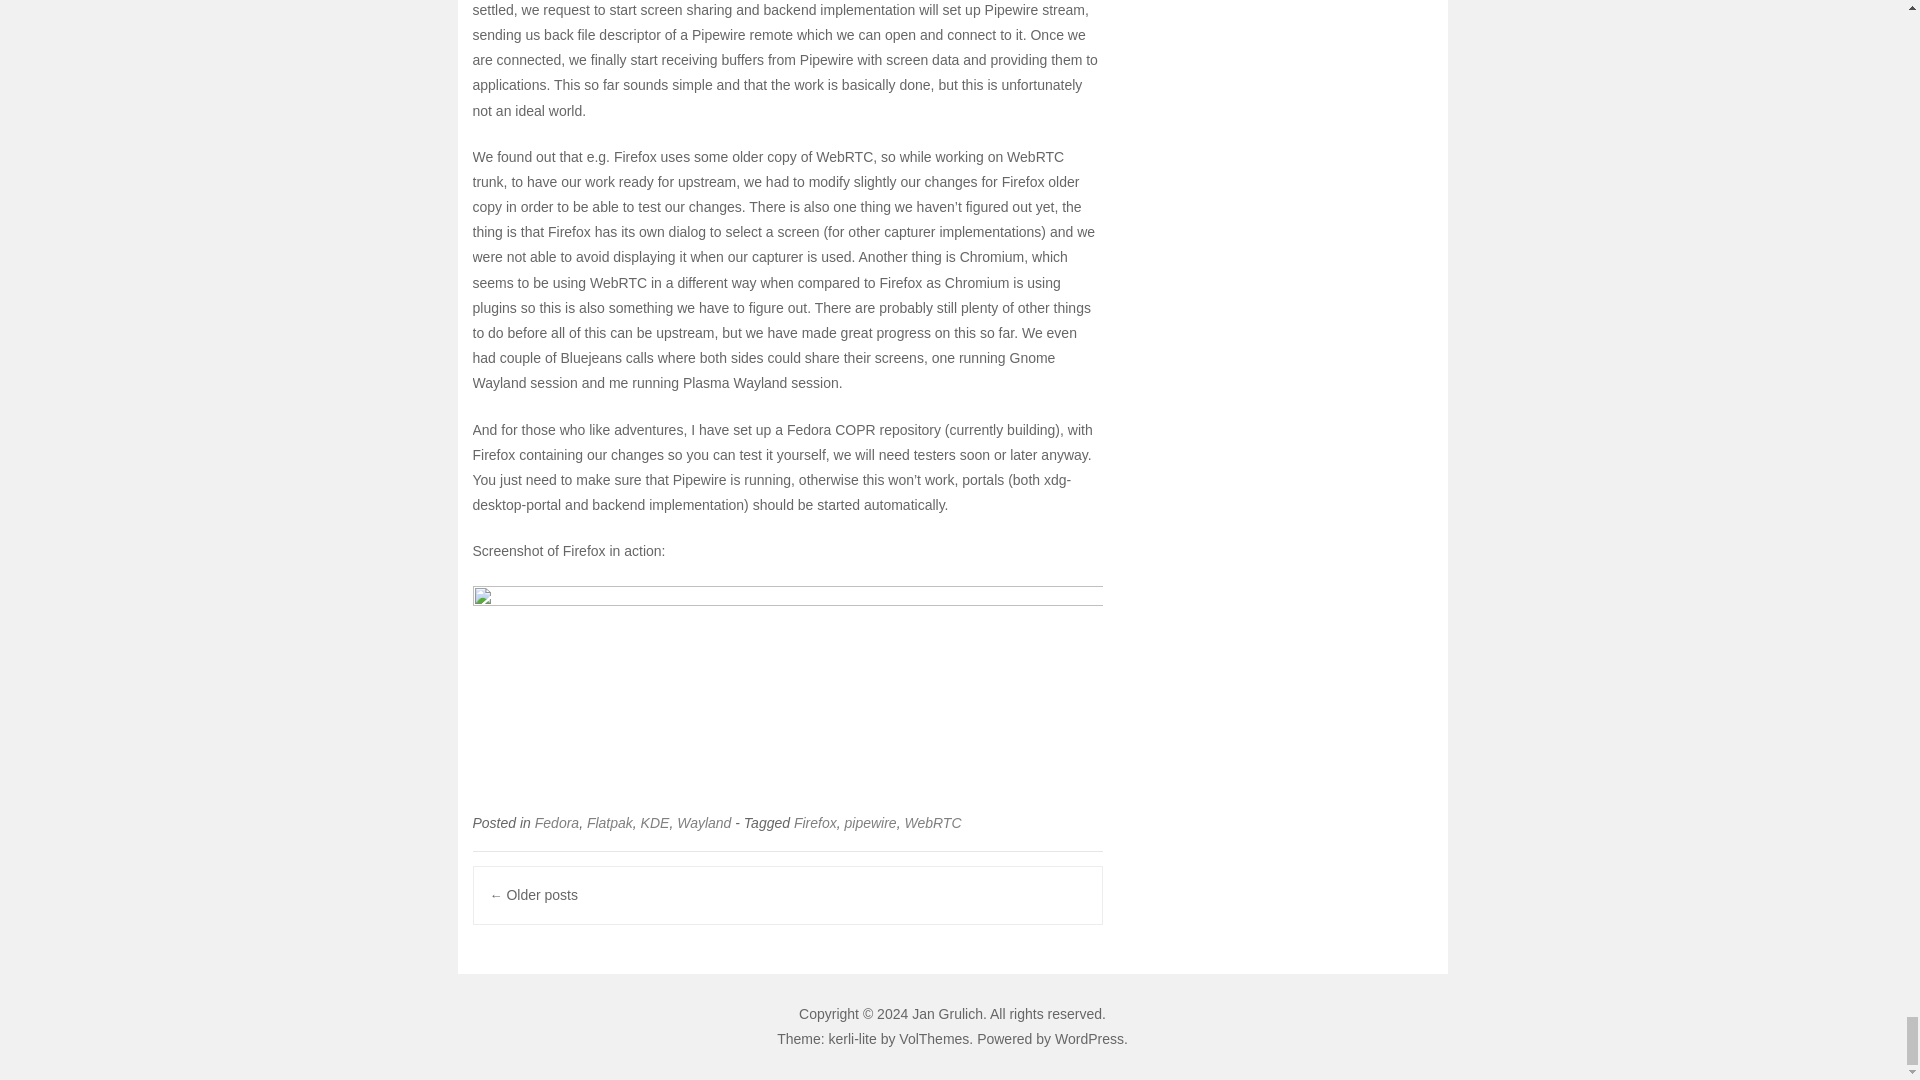 Image resolution: width=1920 pixels, height=1080 pixels. I want to click on Jan Grulich, so click(948, 1013).